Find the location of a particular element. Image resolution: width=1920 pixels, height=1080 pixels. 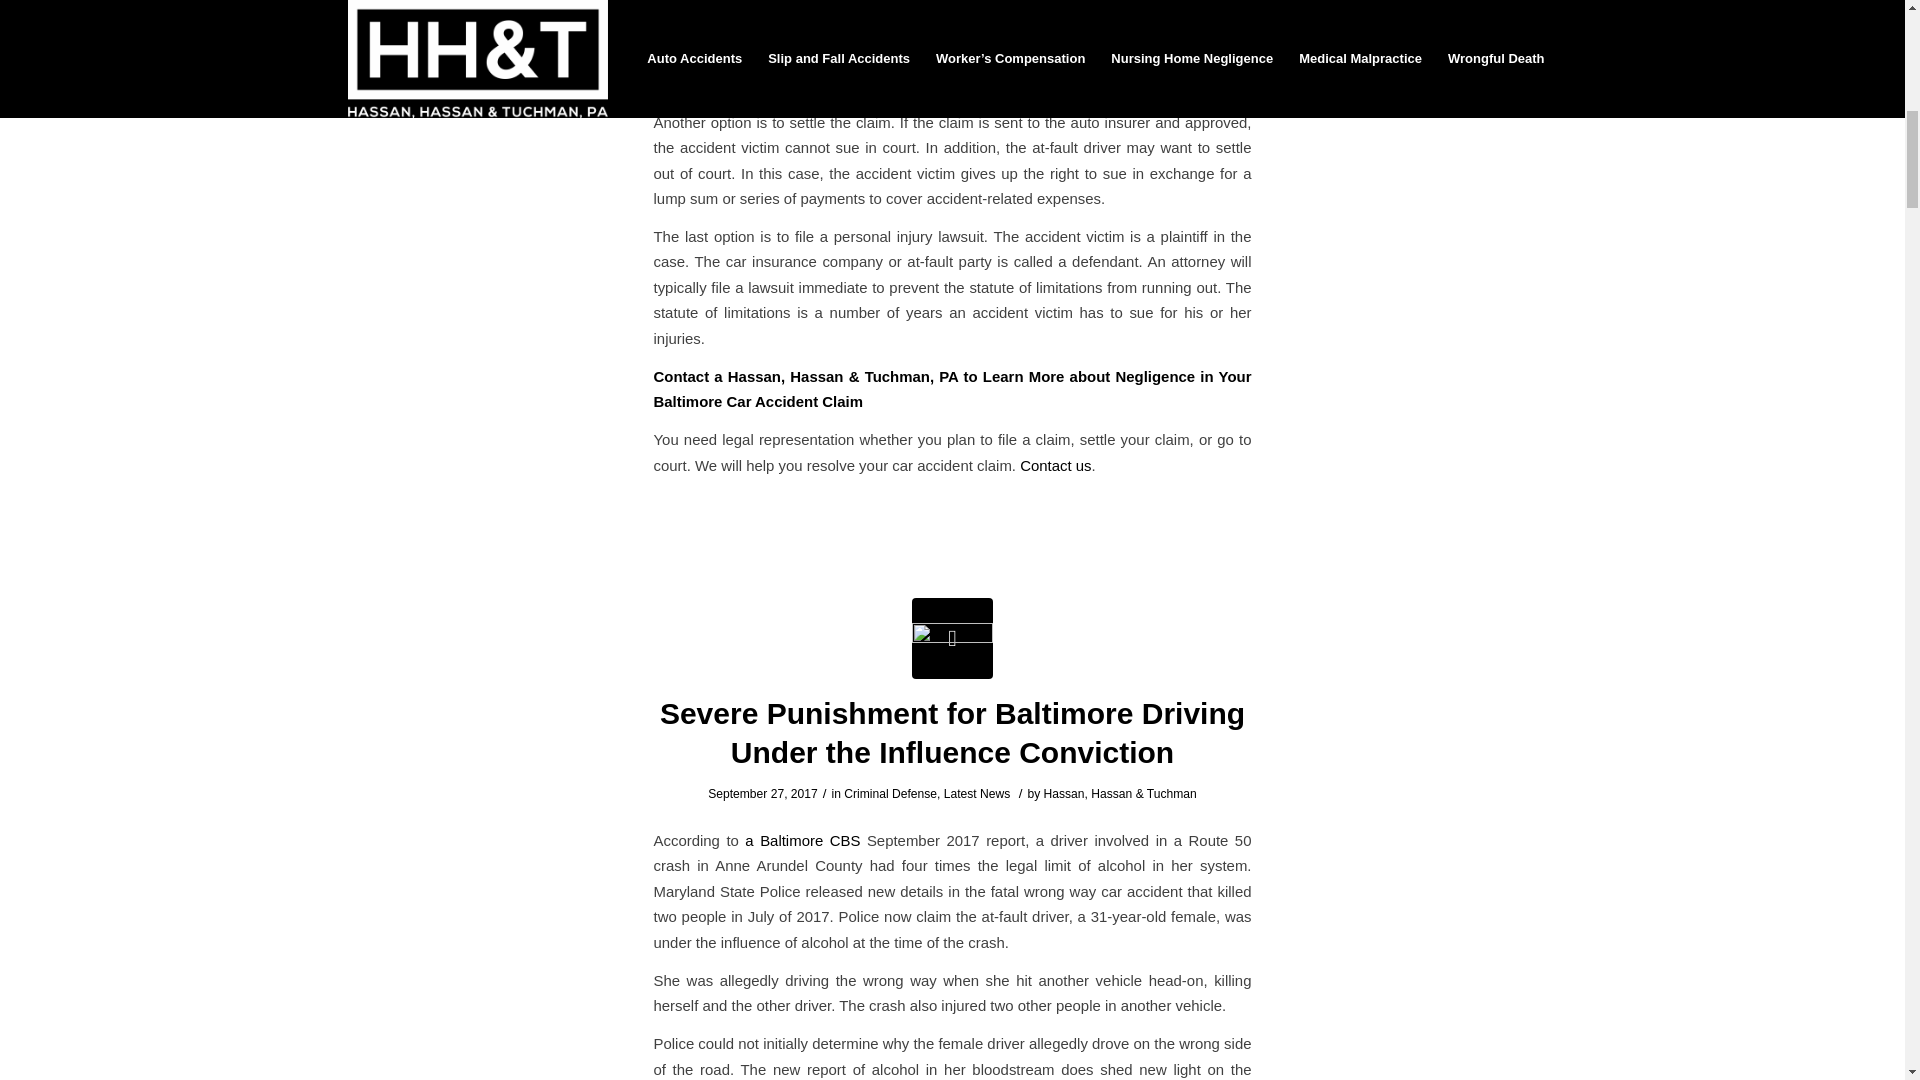

Criminal Defense is located at coordinates (890, 794).